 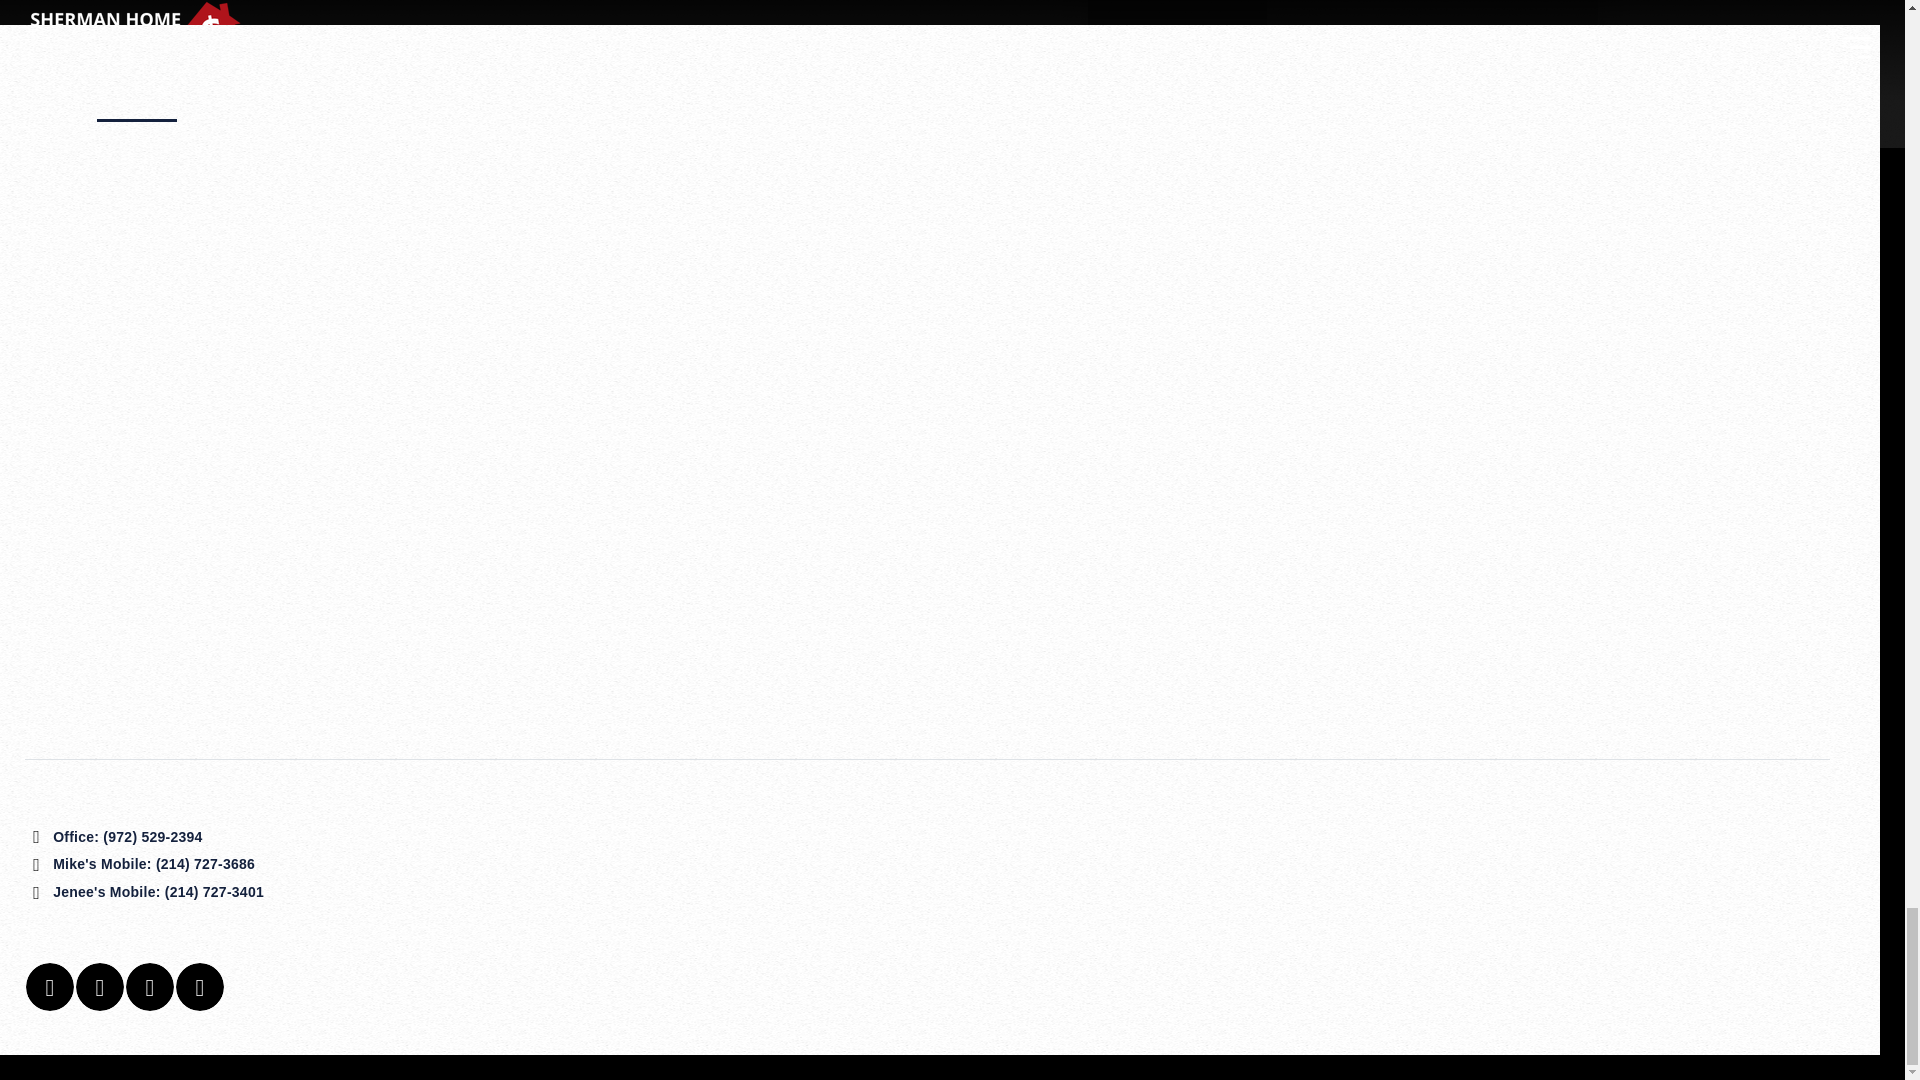 What do you see at coordinates (1578, 893) in the screenshot?
I see `Askins Realty Group, LLC, Real Estate, Anna, TX` at bounding box center [1578, 893].